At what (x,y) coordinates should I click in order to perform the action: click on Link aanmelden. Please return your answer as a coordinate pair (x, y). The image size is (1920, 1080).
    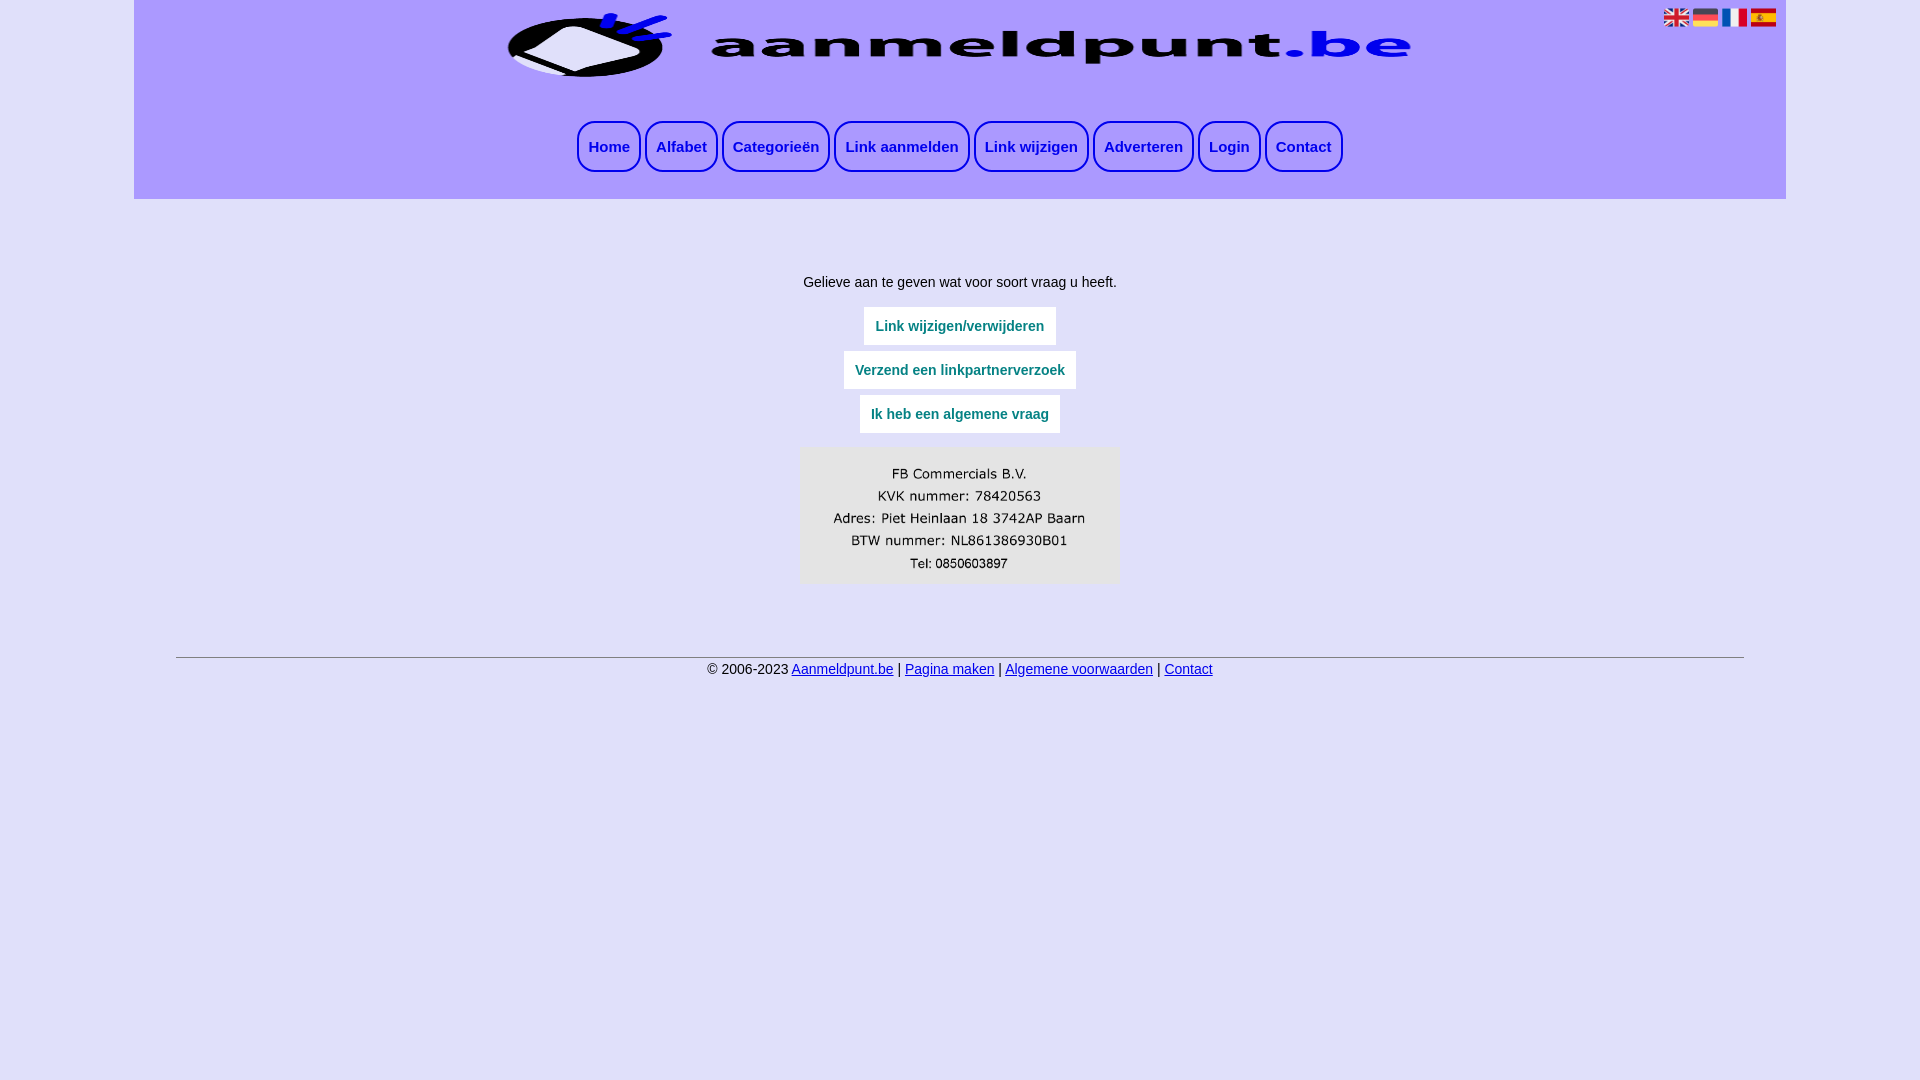
    Looking at the image, I should click on (901, 146).